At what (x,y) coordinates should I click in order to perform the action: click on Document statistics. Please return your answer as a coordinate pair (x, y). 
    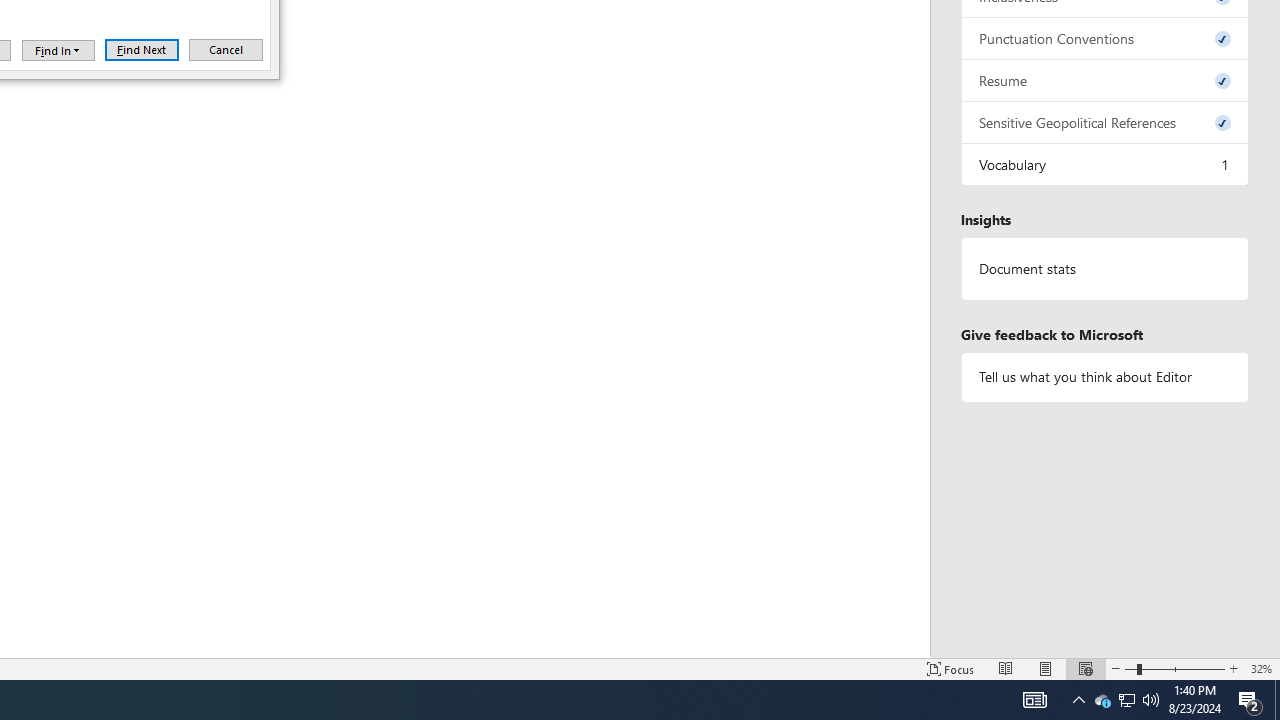
    Looking at the image, I should click on (1105, 269).